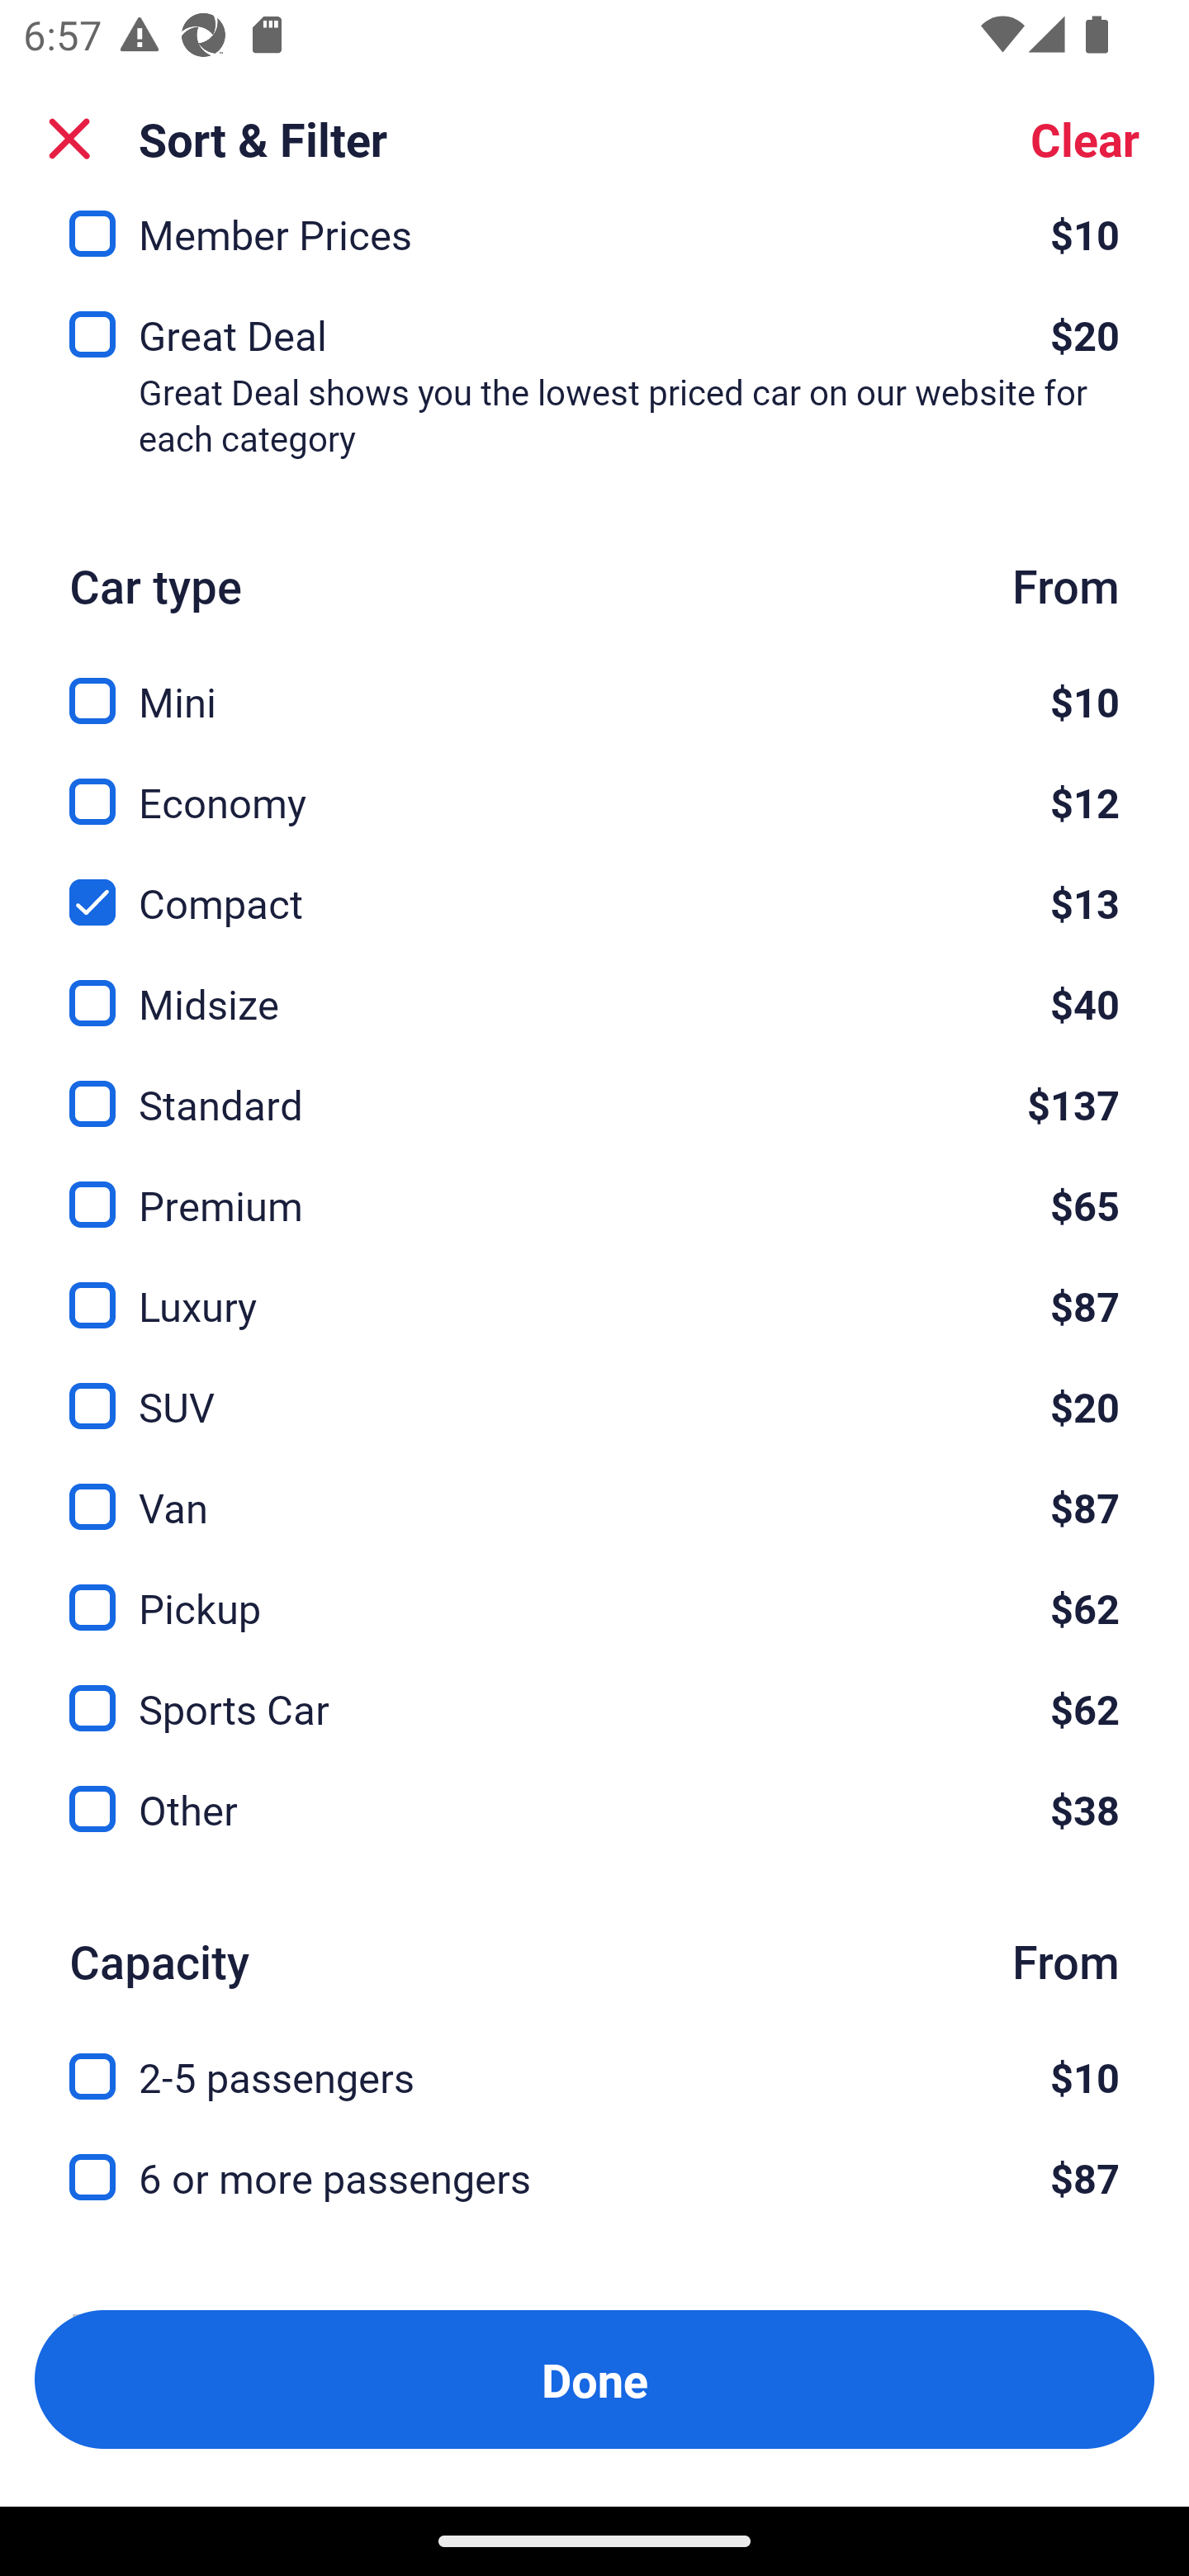 The height and width of the screenshot is (2576, 1189). I want to click on Compact, $13 Compact $13, so click(594, 884).